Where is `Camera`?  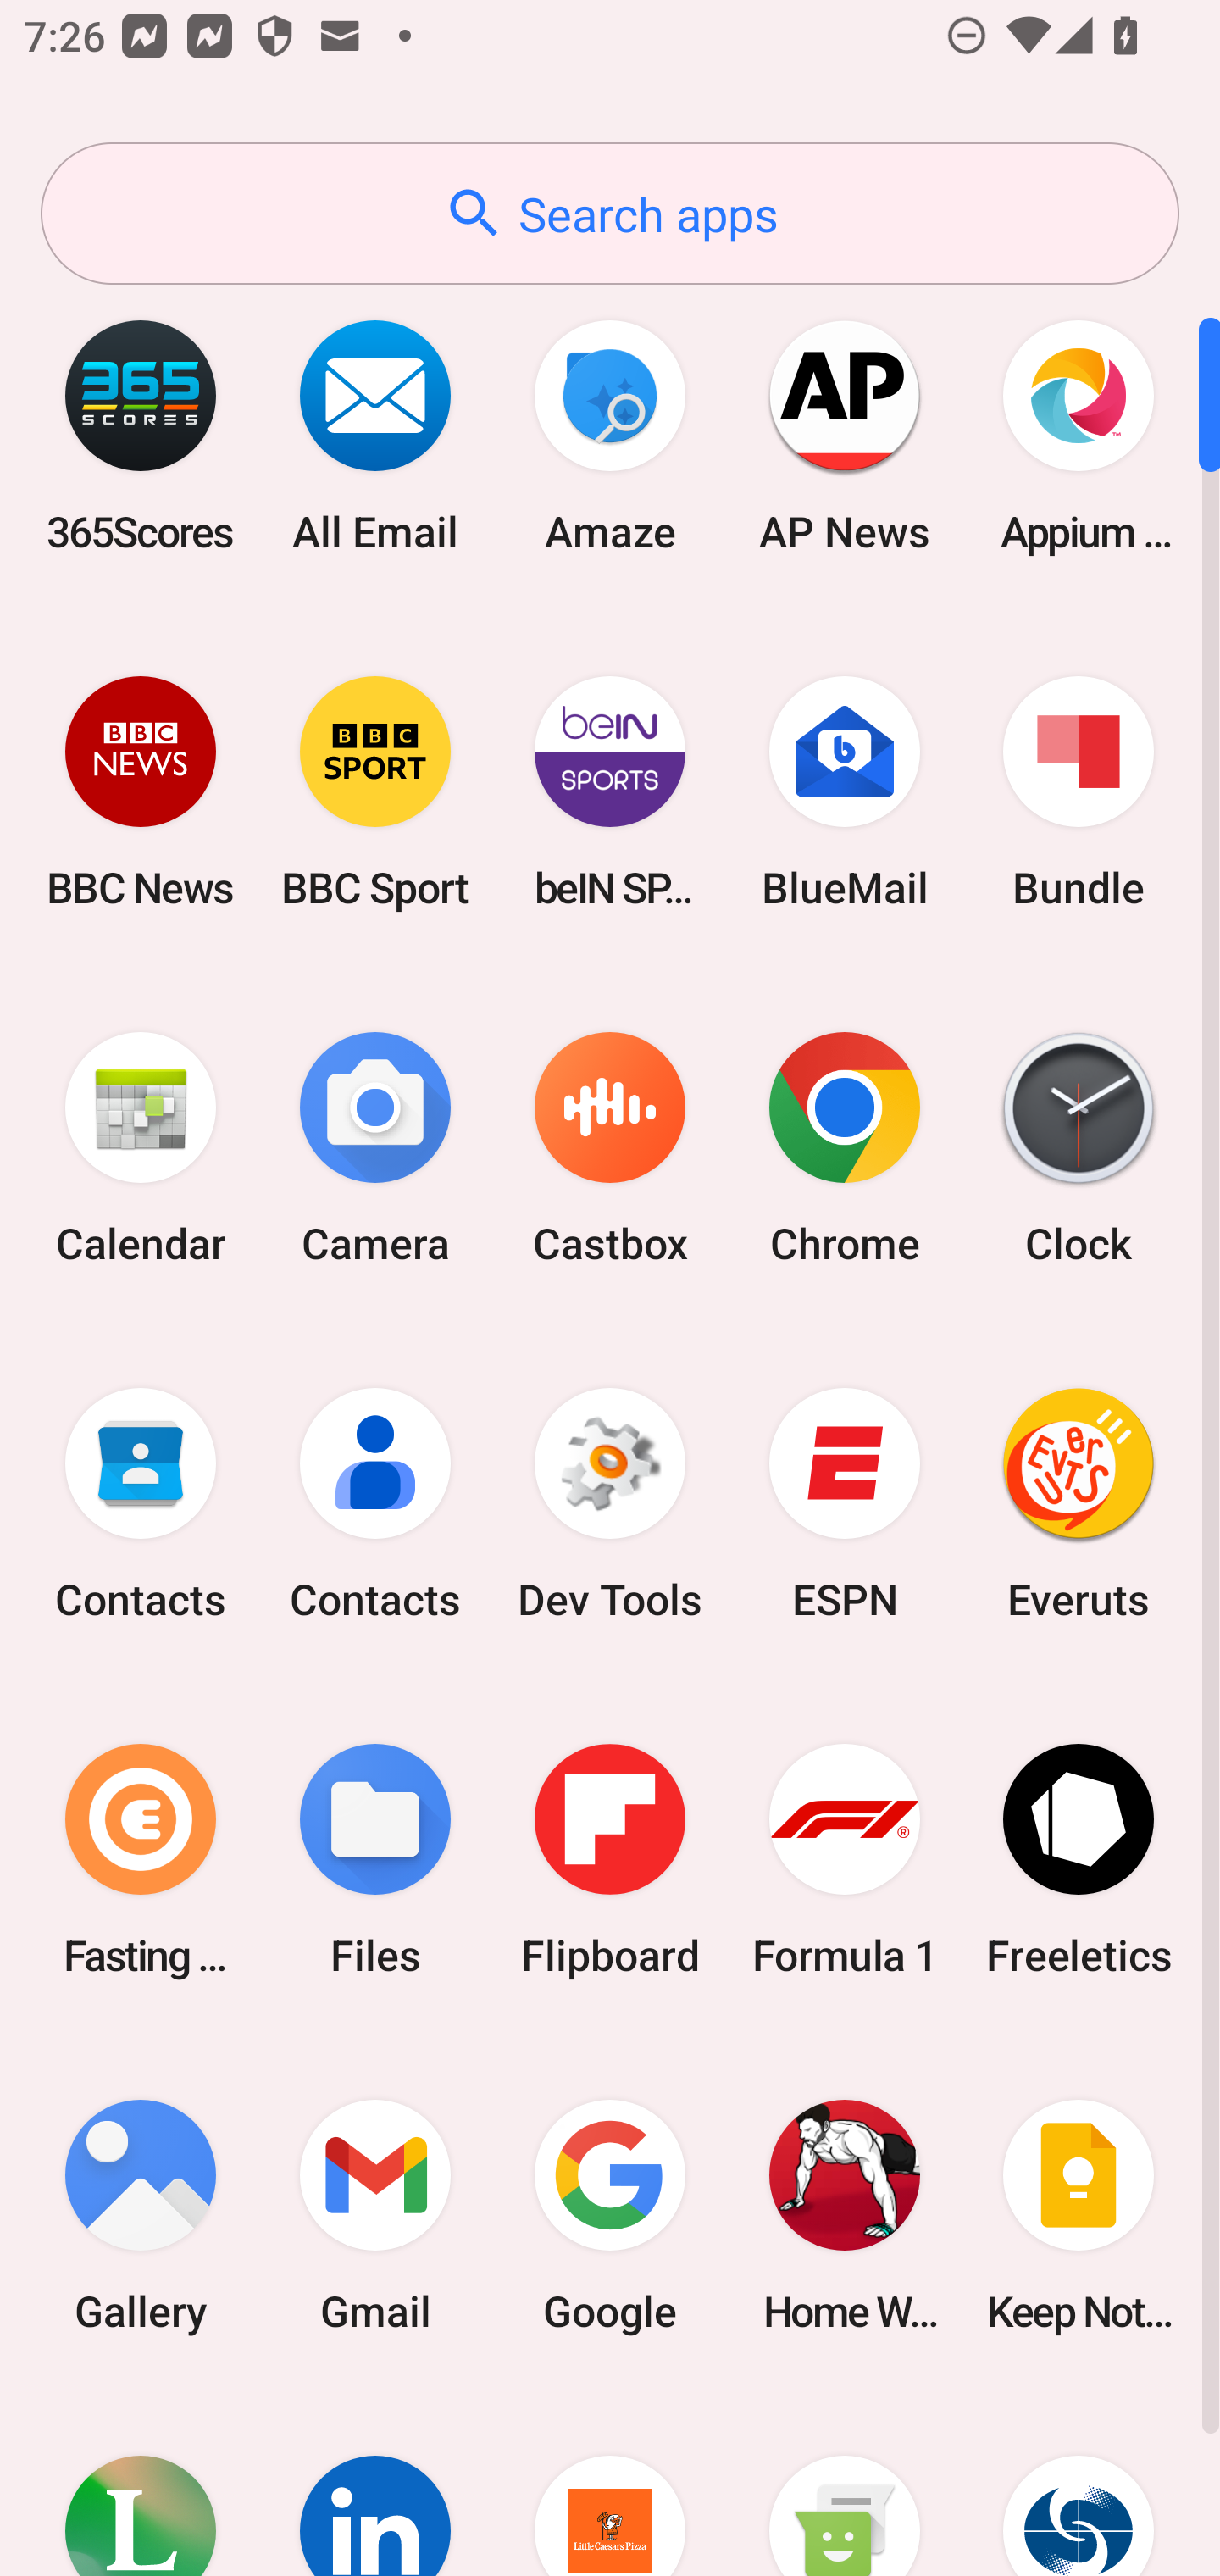 Camera is located at coordinates (375, 1149).